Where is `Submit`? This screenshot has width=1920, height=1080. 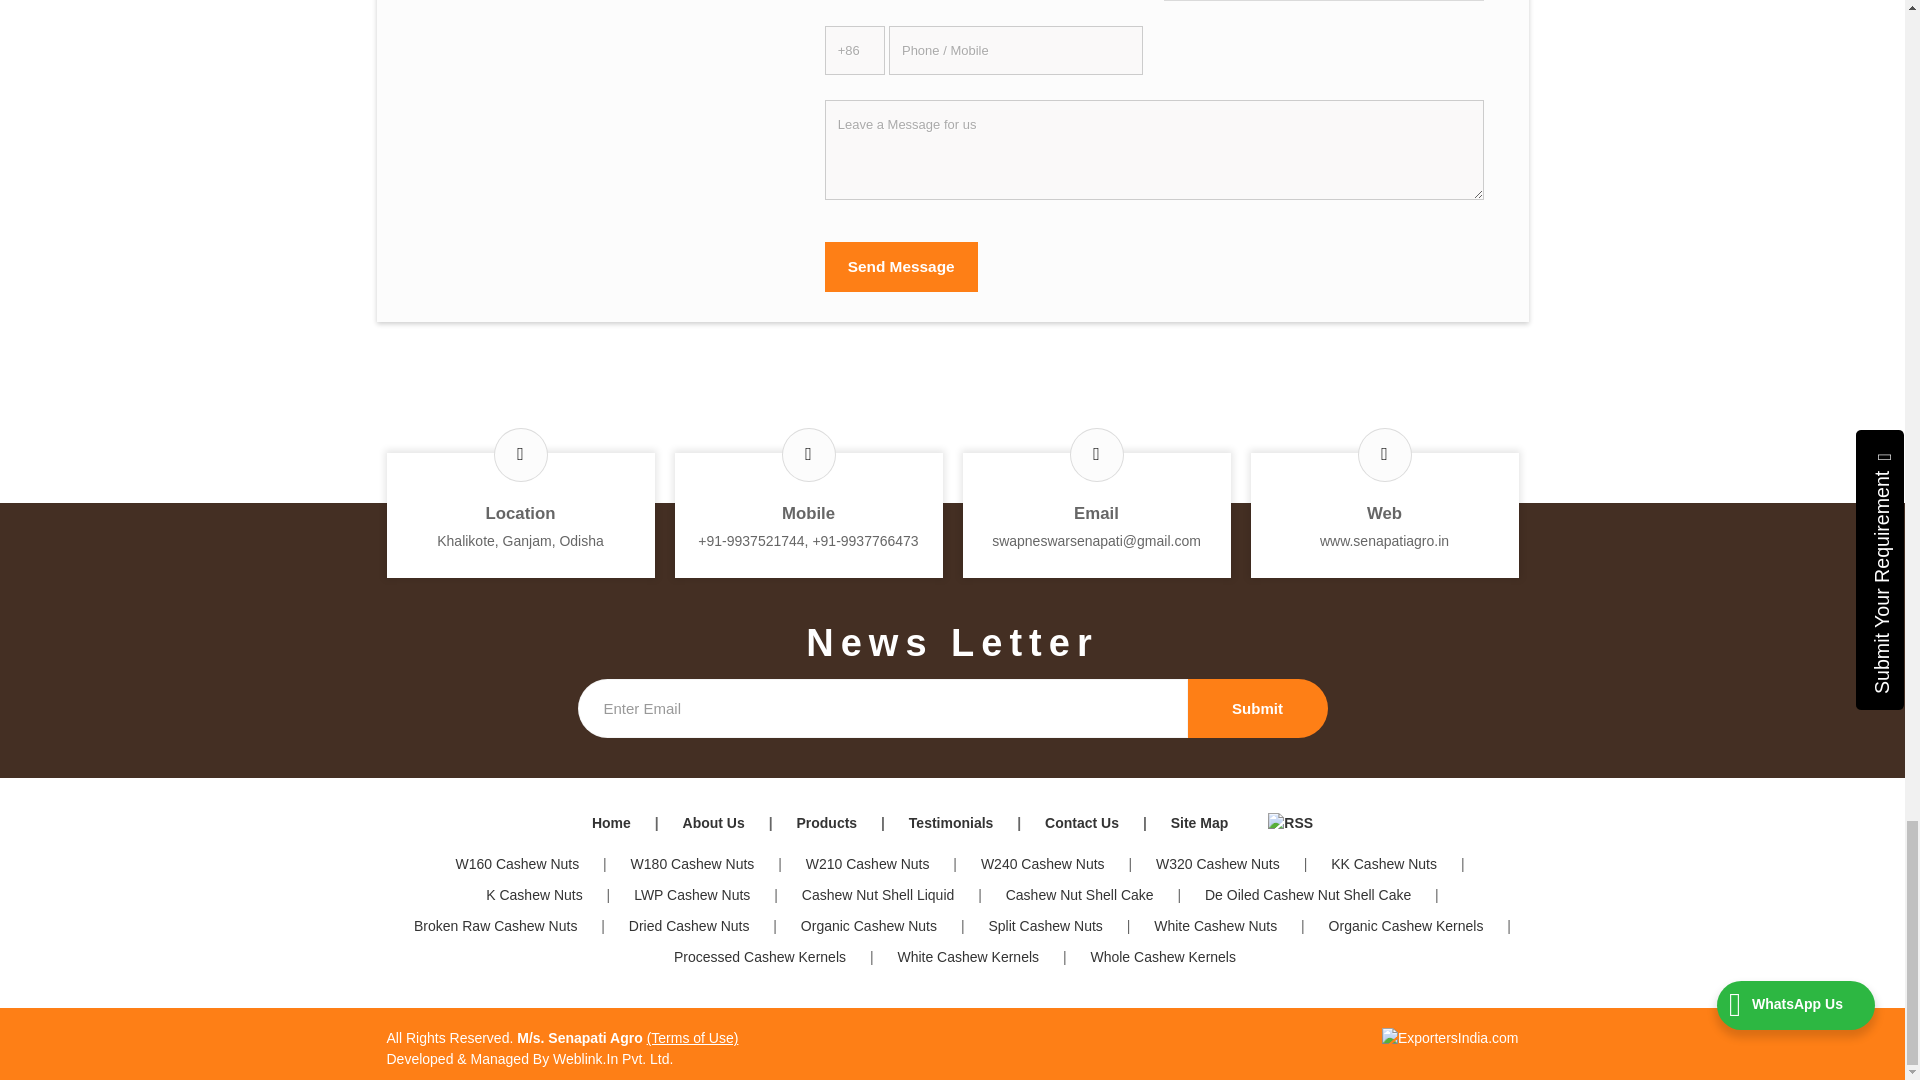
Submit is located at coordinates (1258, 708).